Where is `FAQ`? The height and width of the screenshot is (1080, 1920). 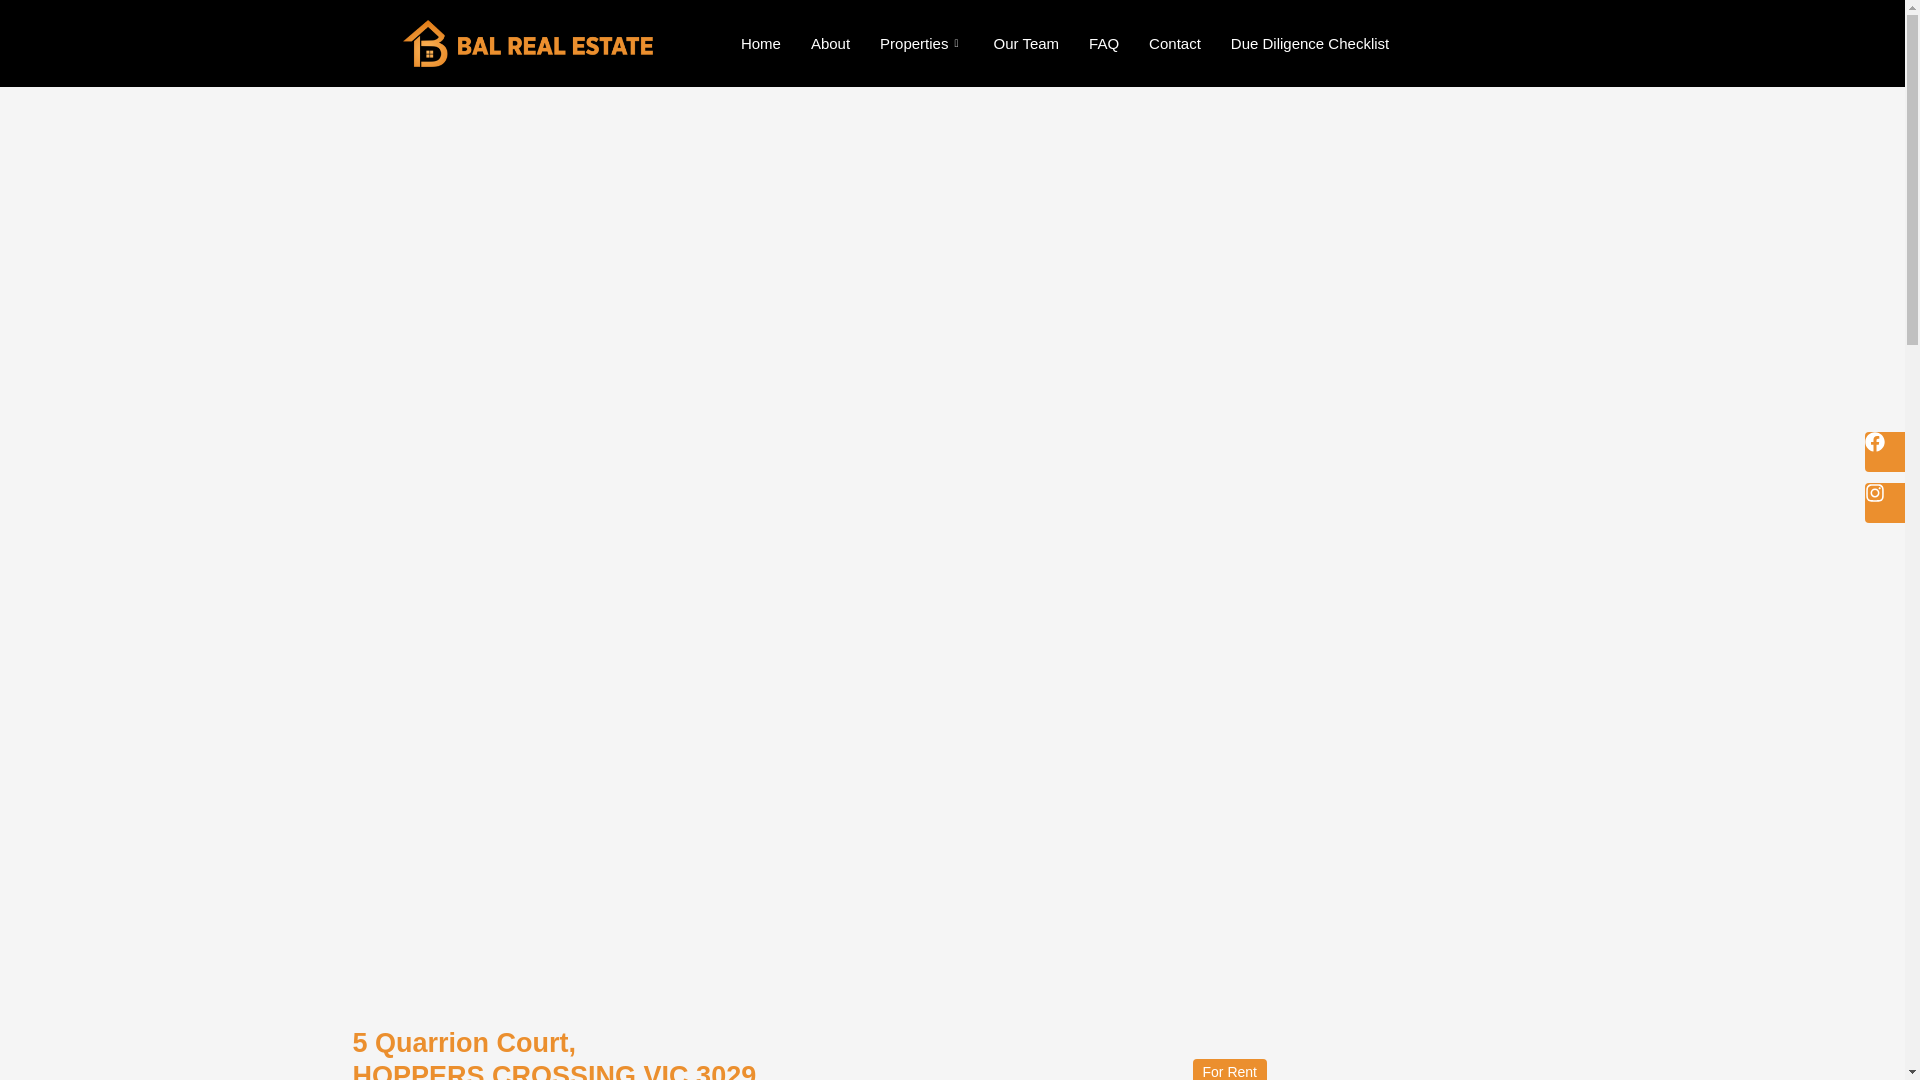
FAQ is located at coordinates (1104, 44).